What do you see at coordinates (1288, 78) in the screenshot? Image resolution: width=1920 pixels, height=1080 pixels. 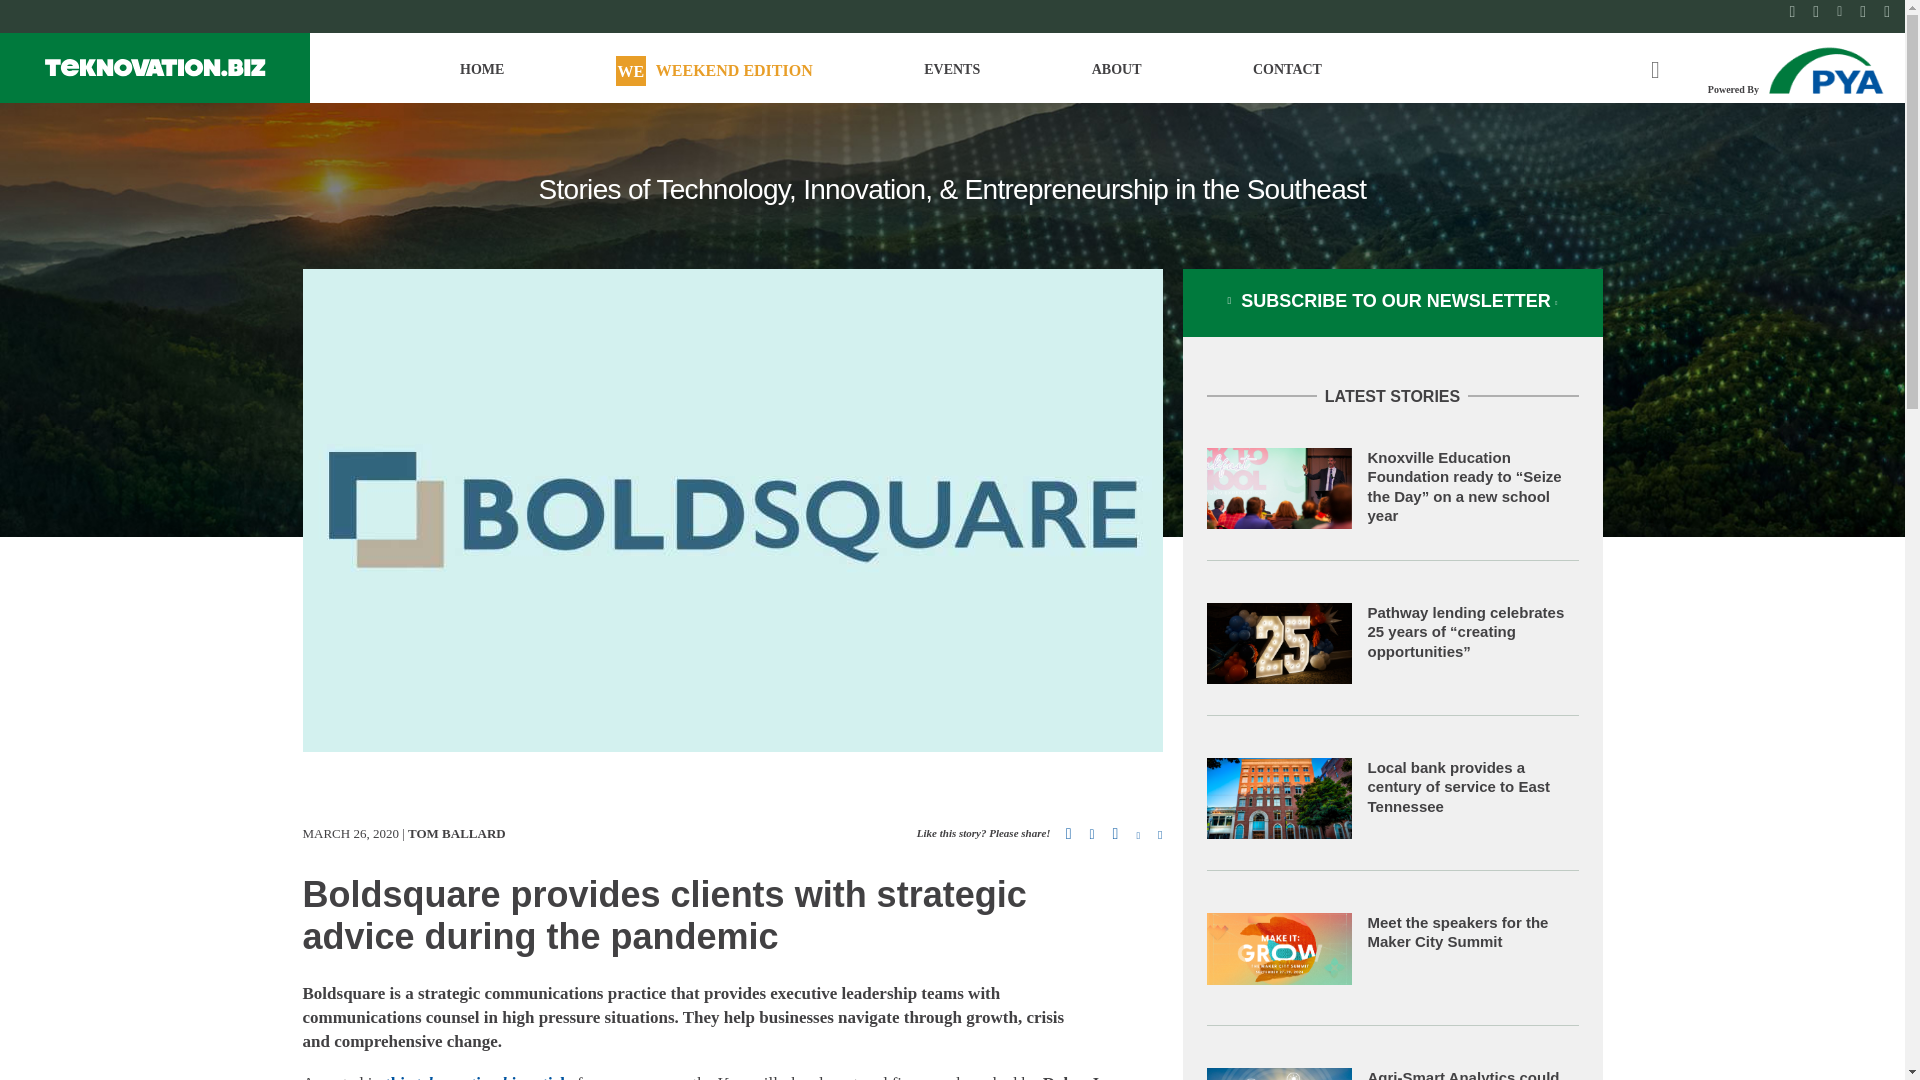 I see `CONTACT` at bounding box center [1288, 78].